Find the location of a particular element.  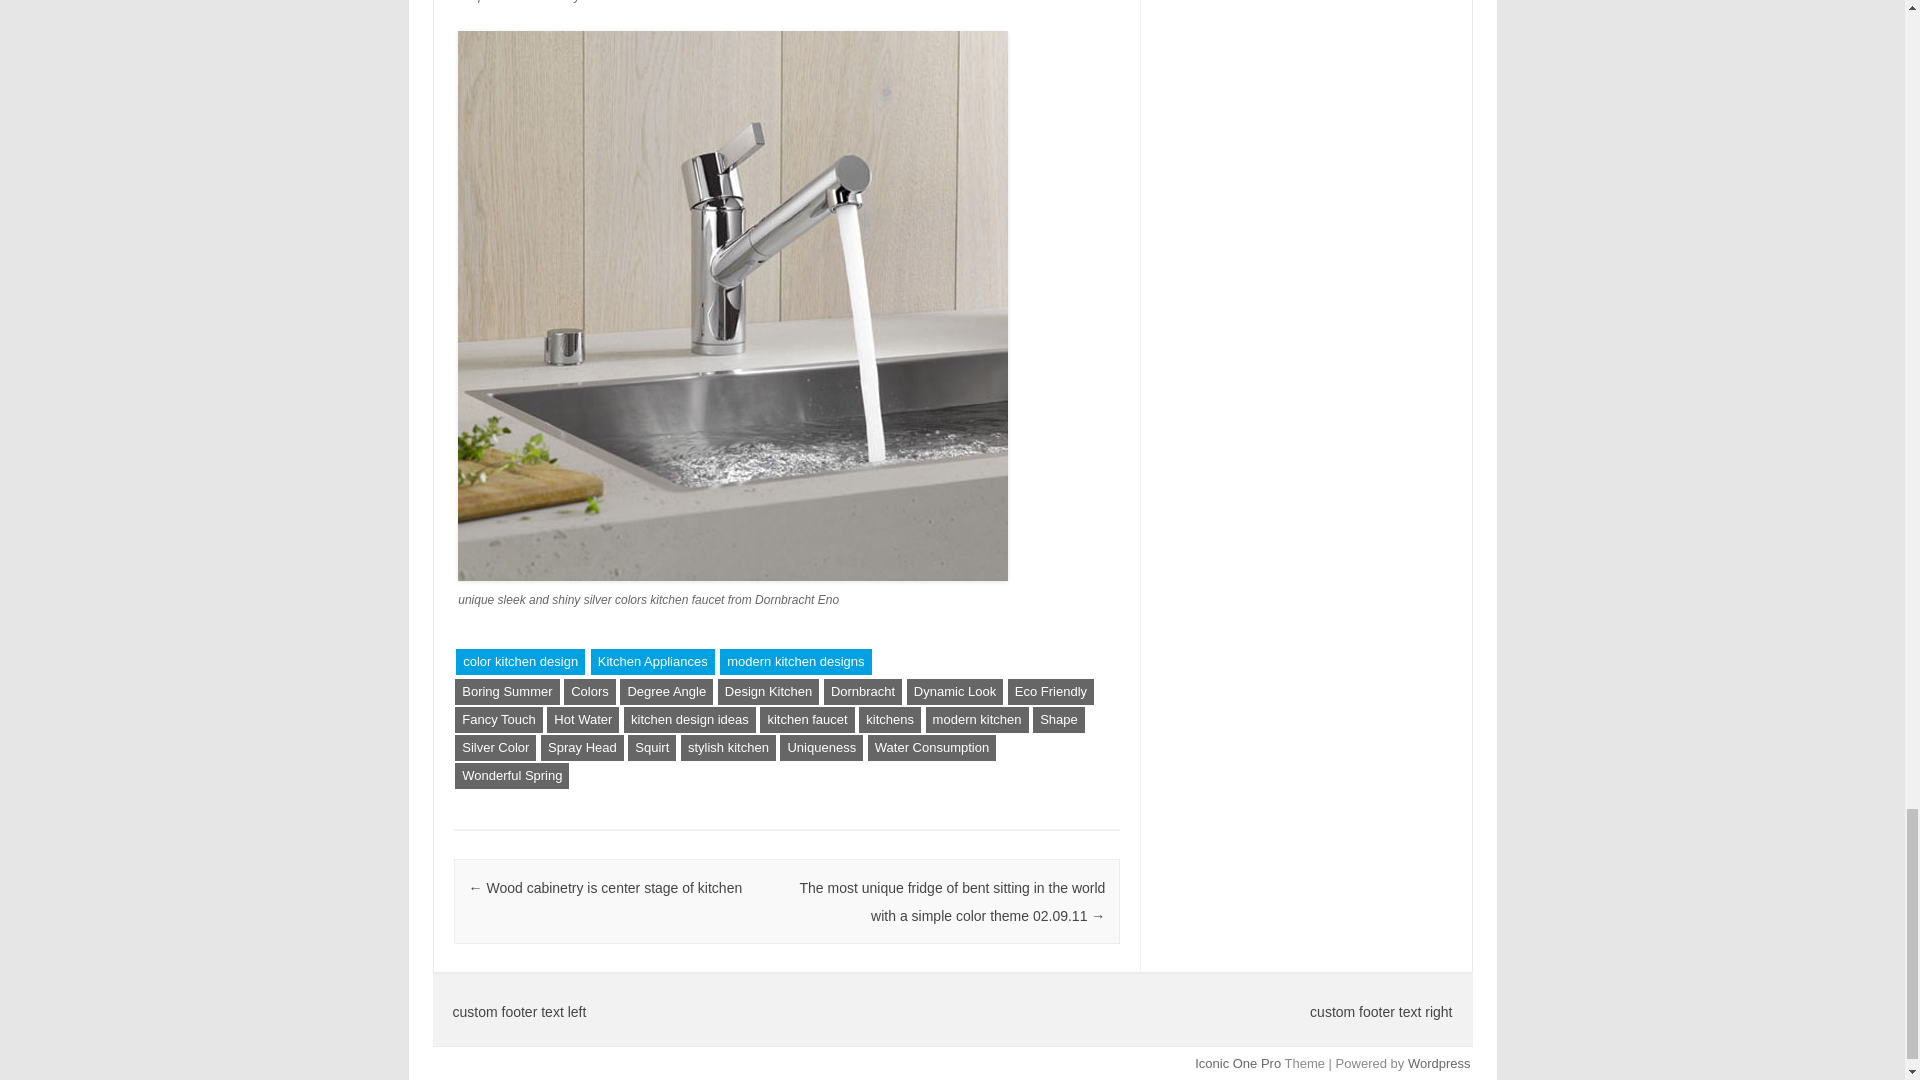

Dynamic Look is located at coordinates (954, 692).